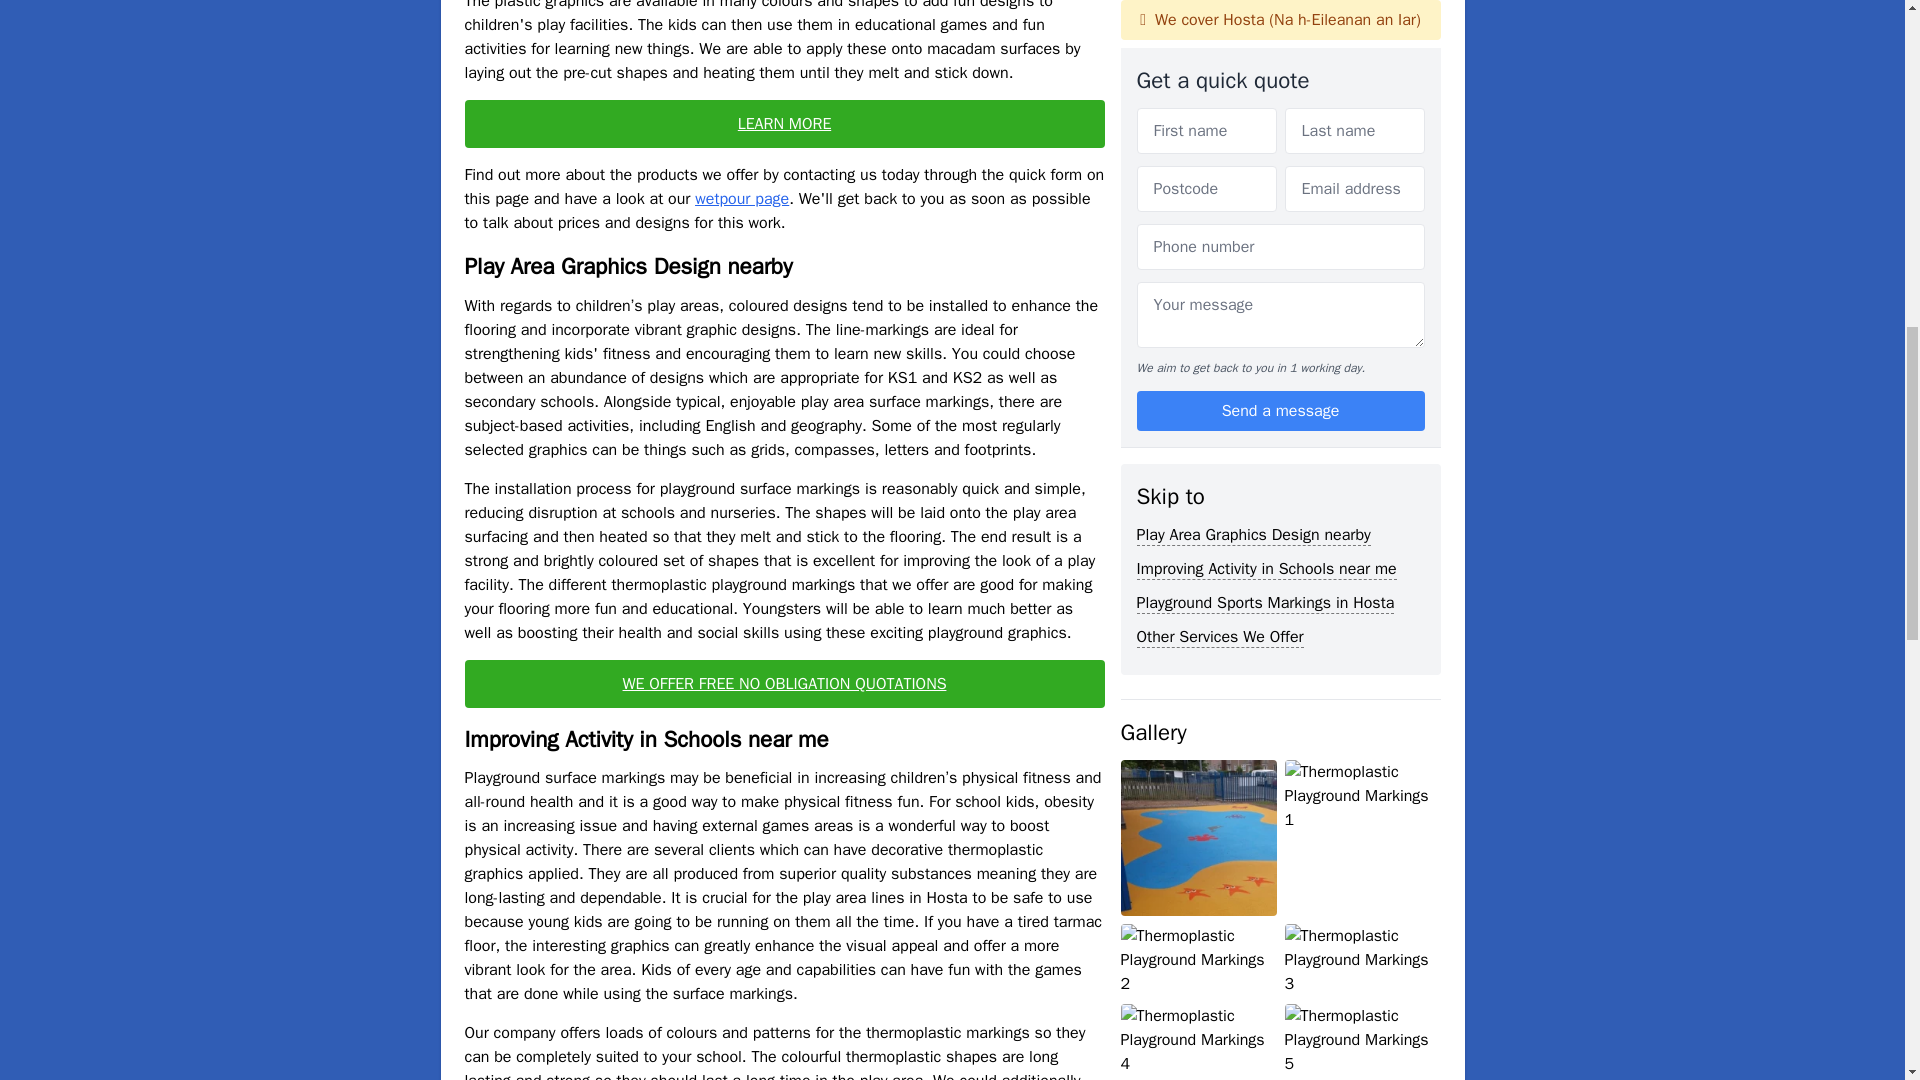 Image resolution: width=1920 pixels, height=1080 pixels. Describe the element at coordinates (784, 124) in the screenshot. I see `LEARN MORE` at that location.